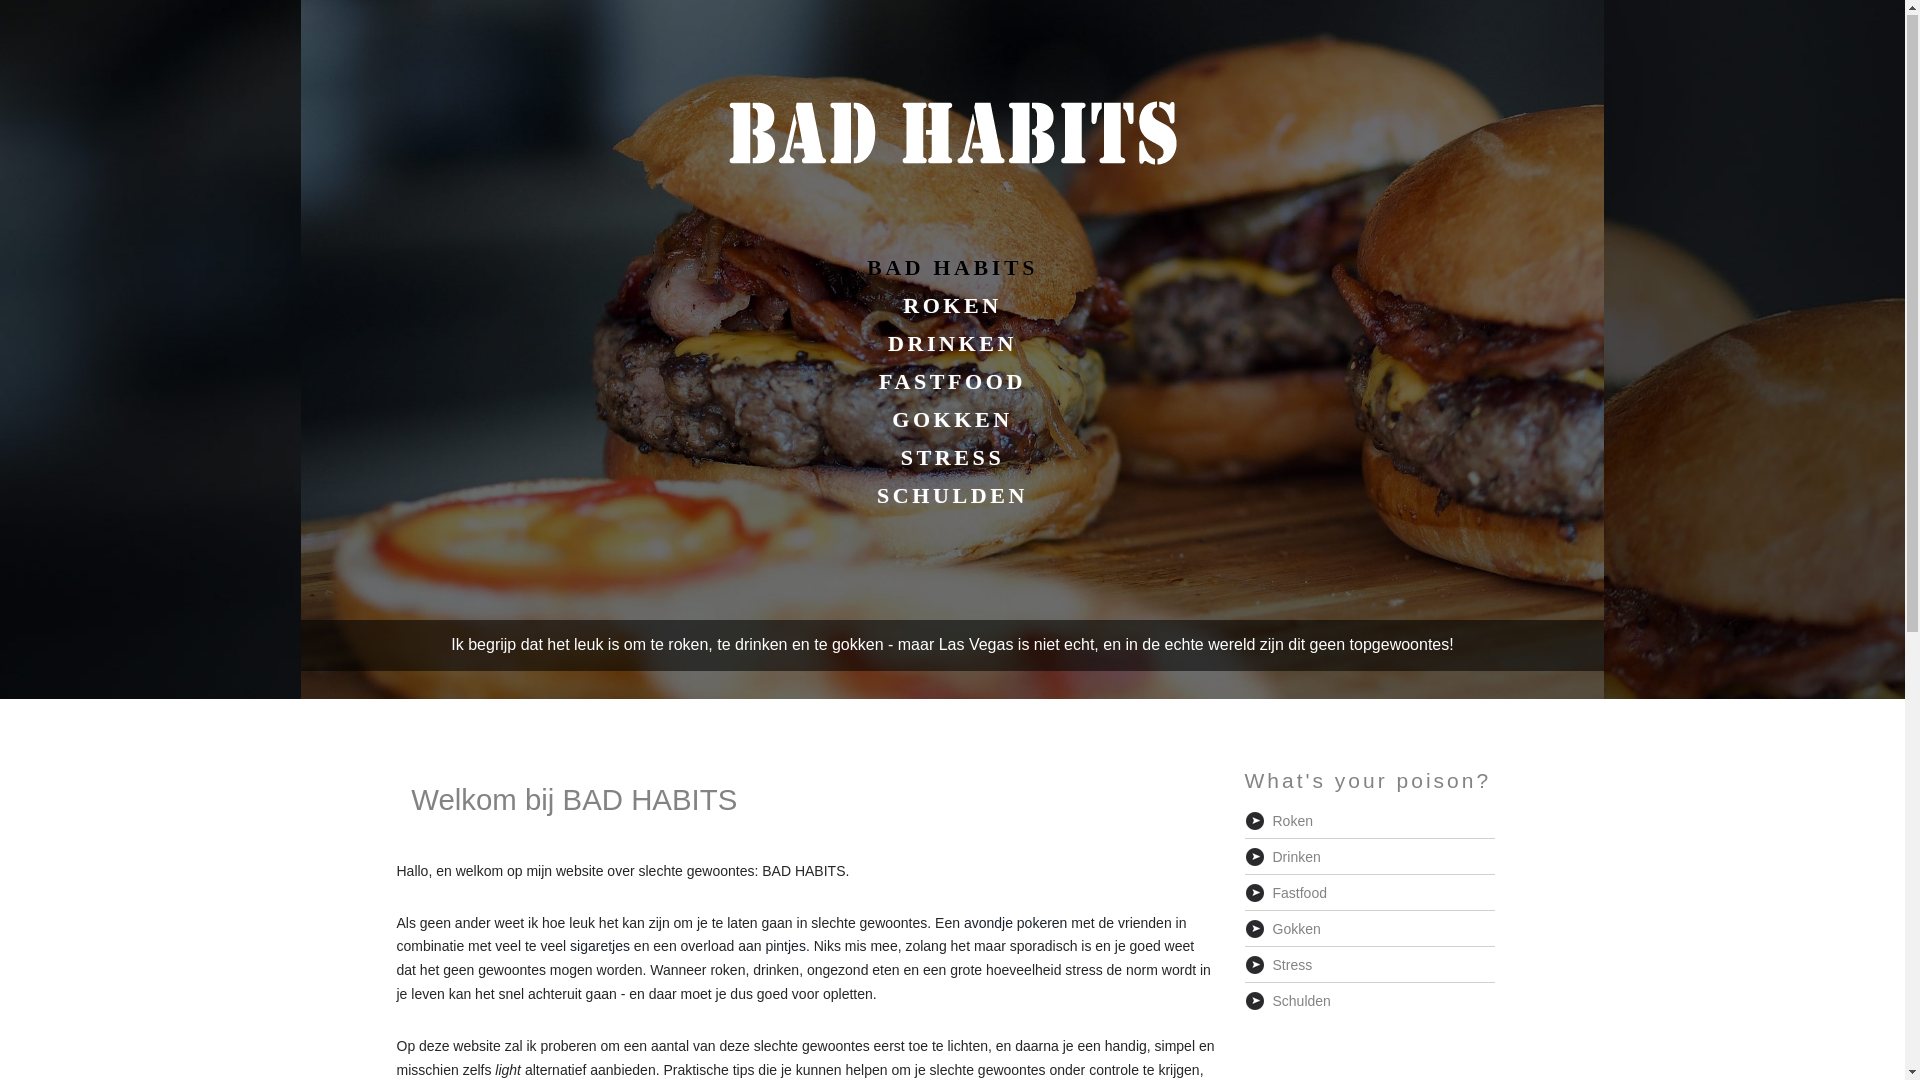  What do you see at coordinates (1369, 1002) in the screenshot?
I see `Schulden` at bounding box center [1369, 1002].